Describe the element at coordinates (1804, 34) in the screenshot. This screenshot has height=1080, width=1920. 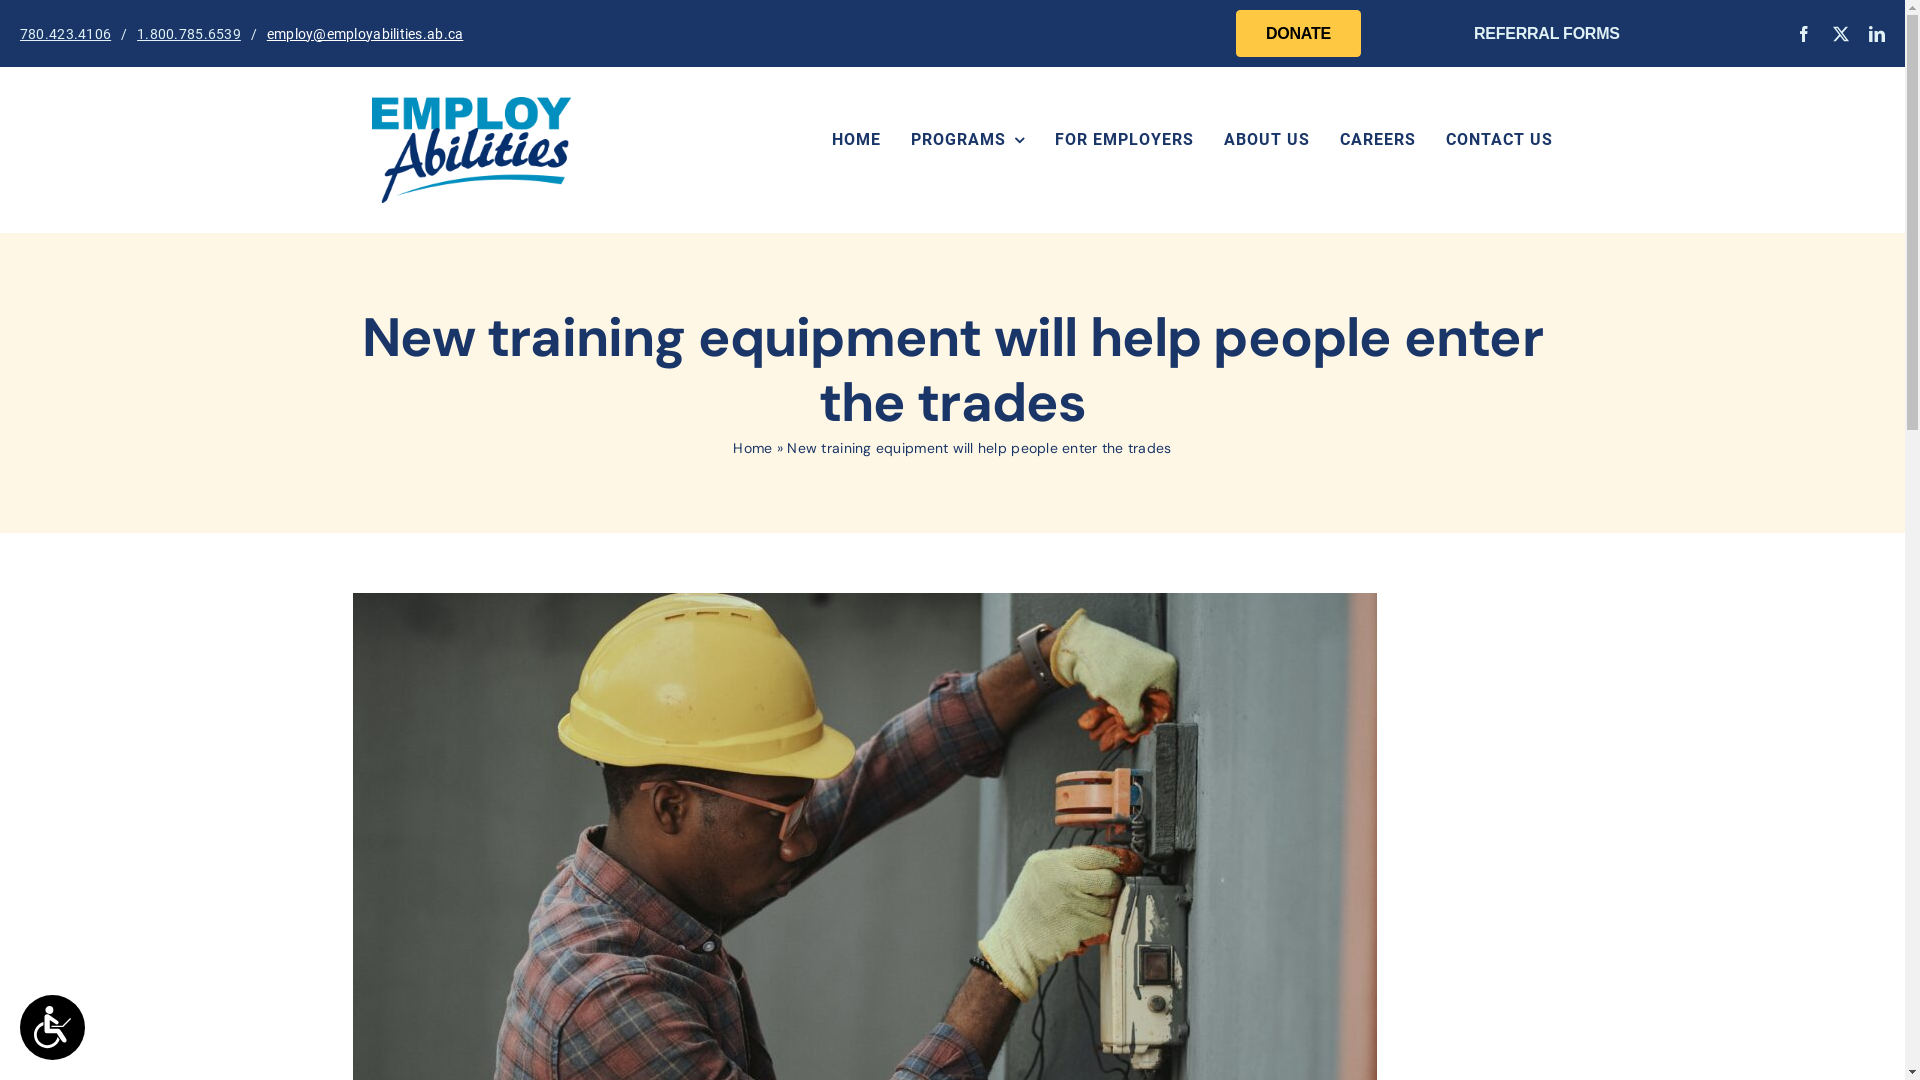
I see `Facebook` at that location.